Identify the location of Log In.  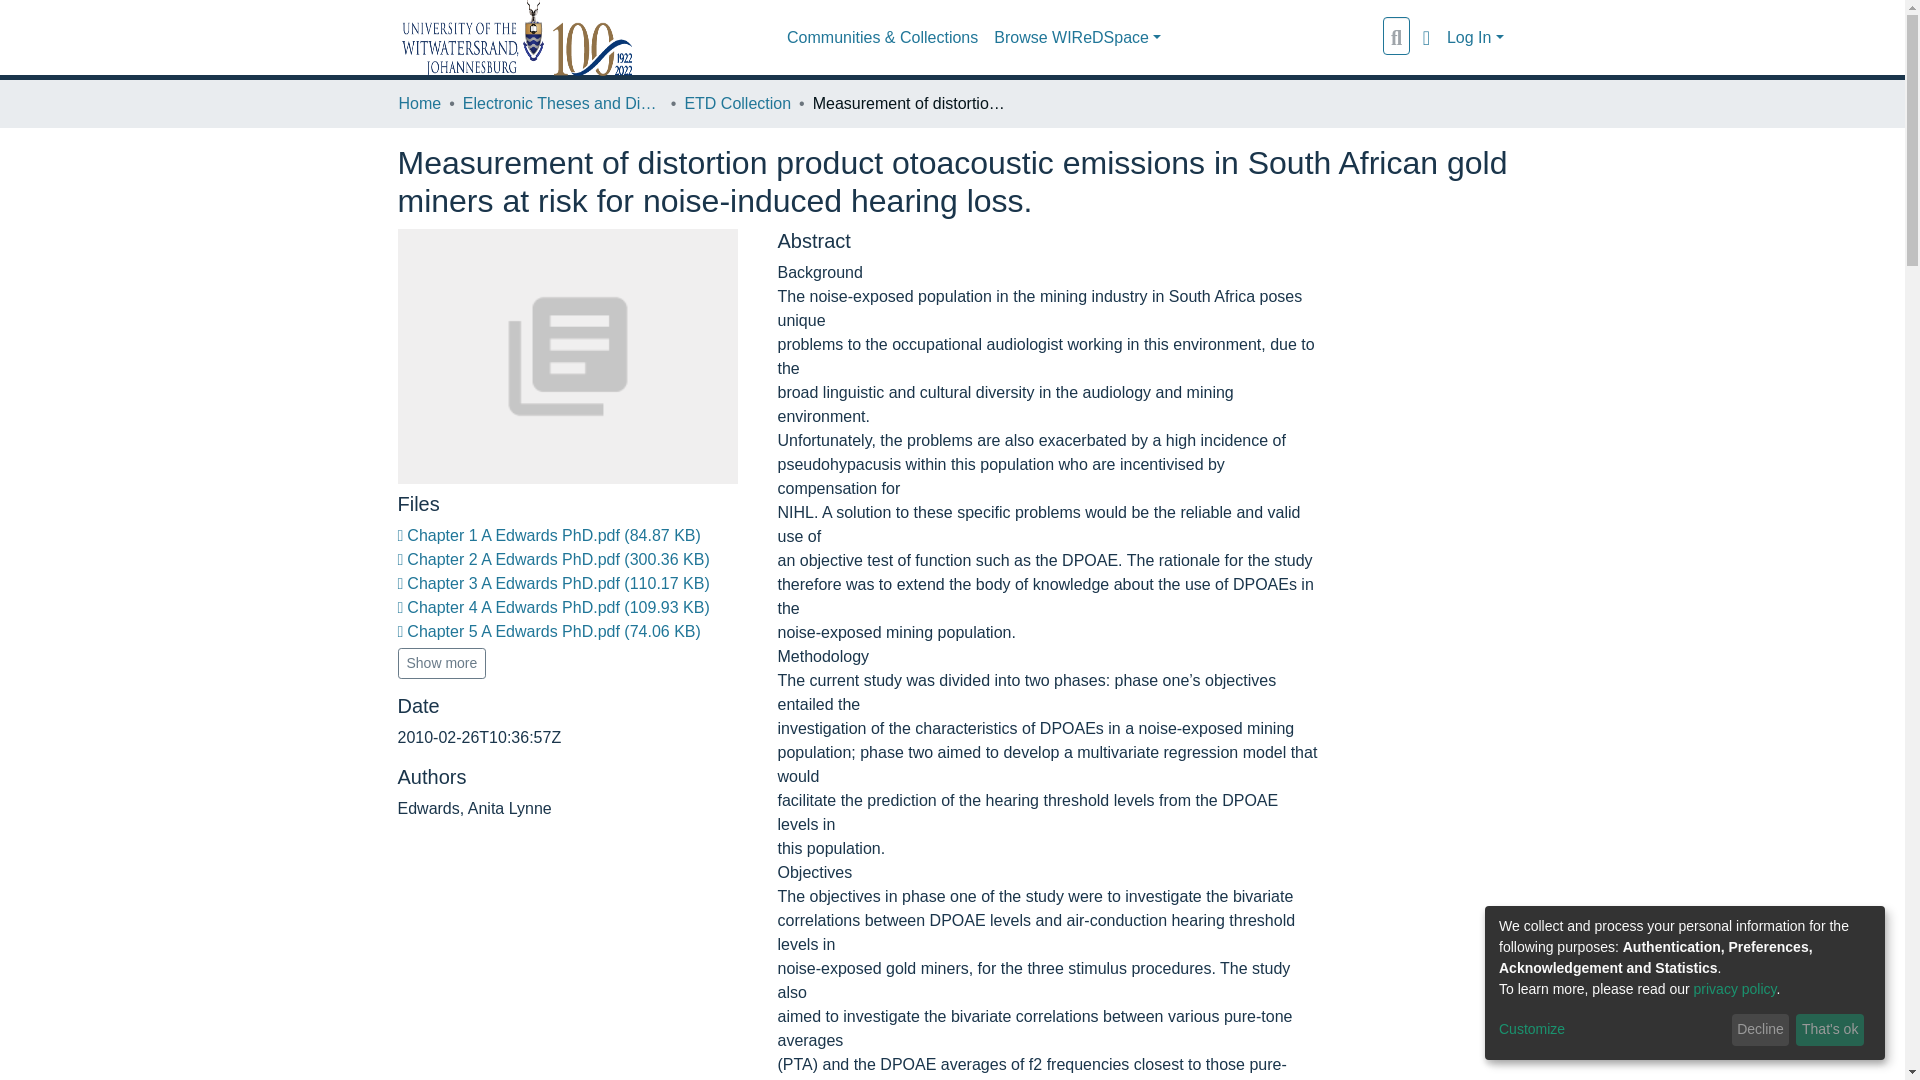
(1475, 38).